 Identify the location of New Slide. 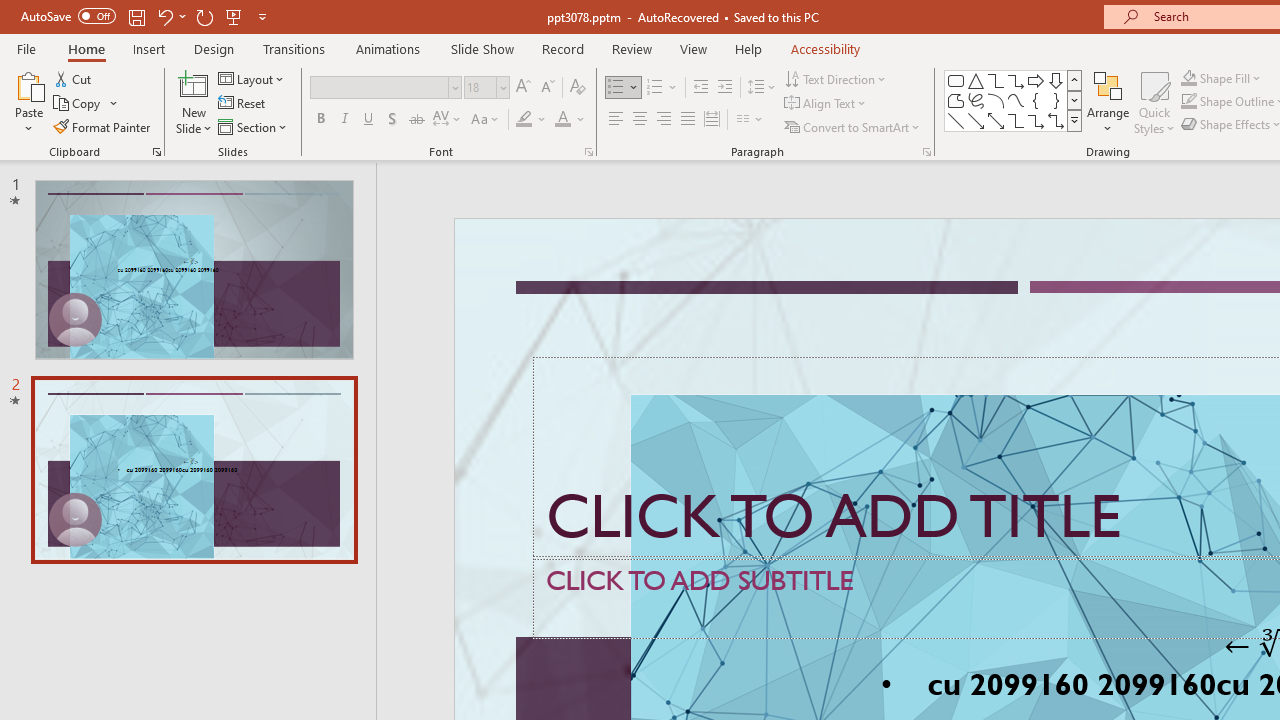
(194, 84).